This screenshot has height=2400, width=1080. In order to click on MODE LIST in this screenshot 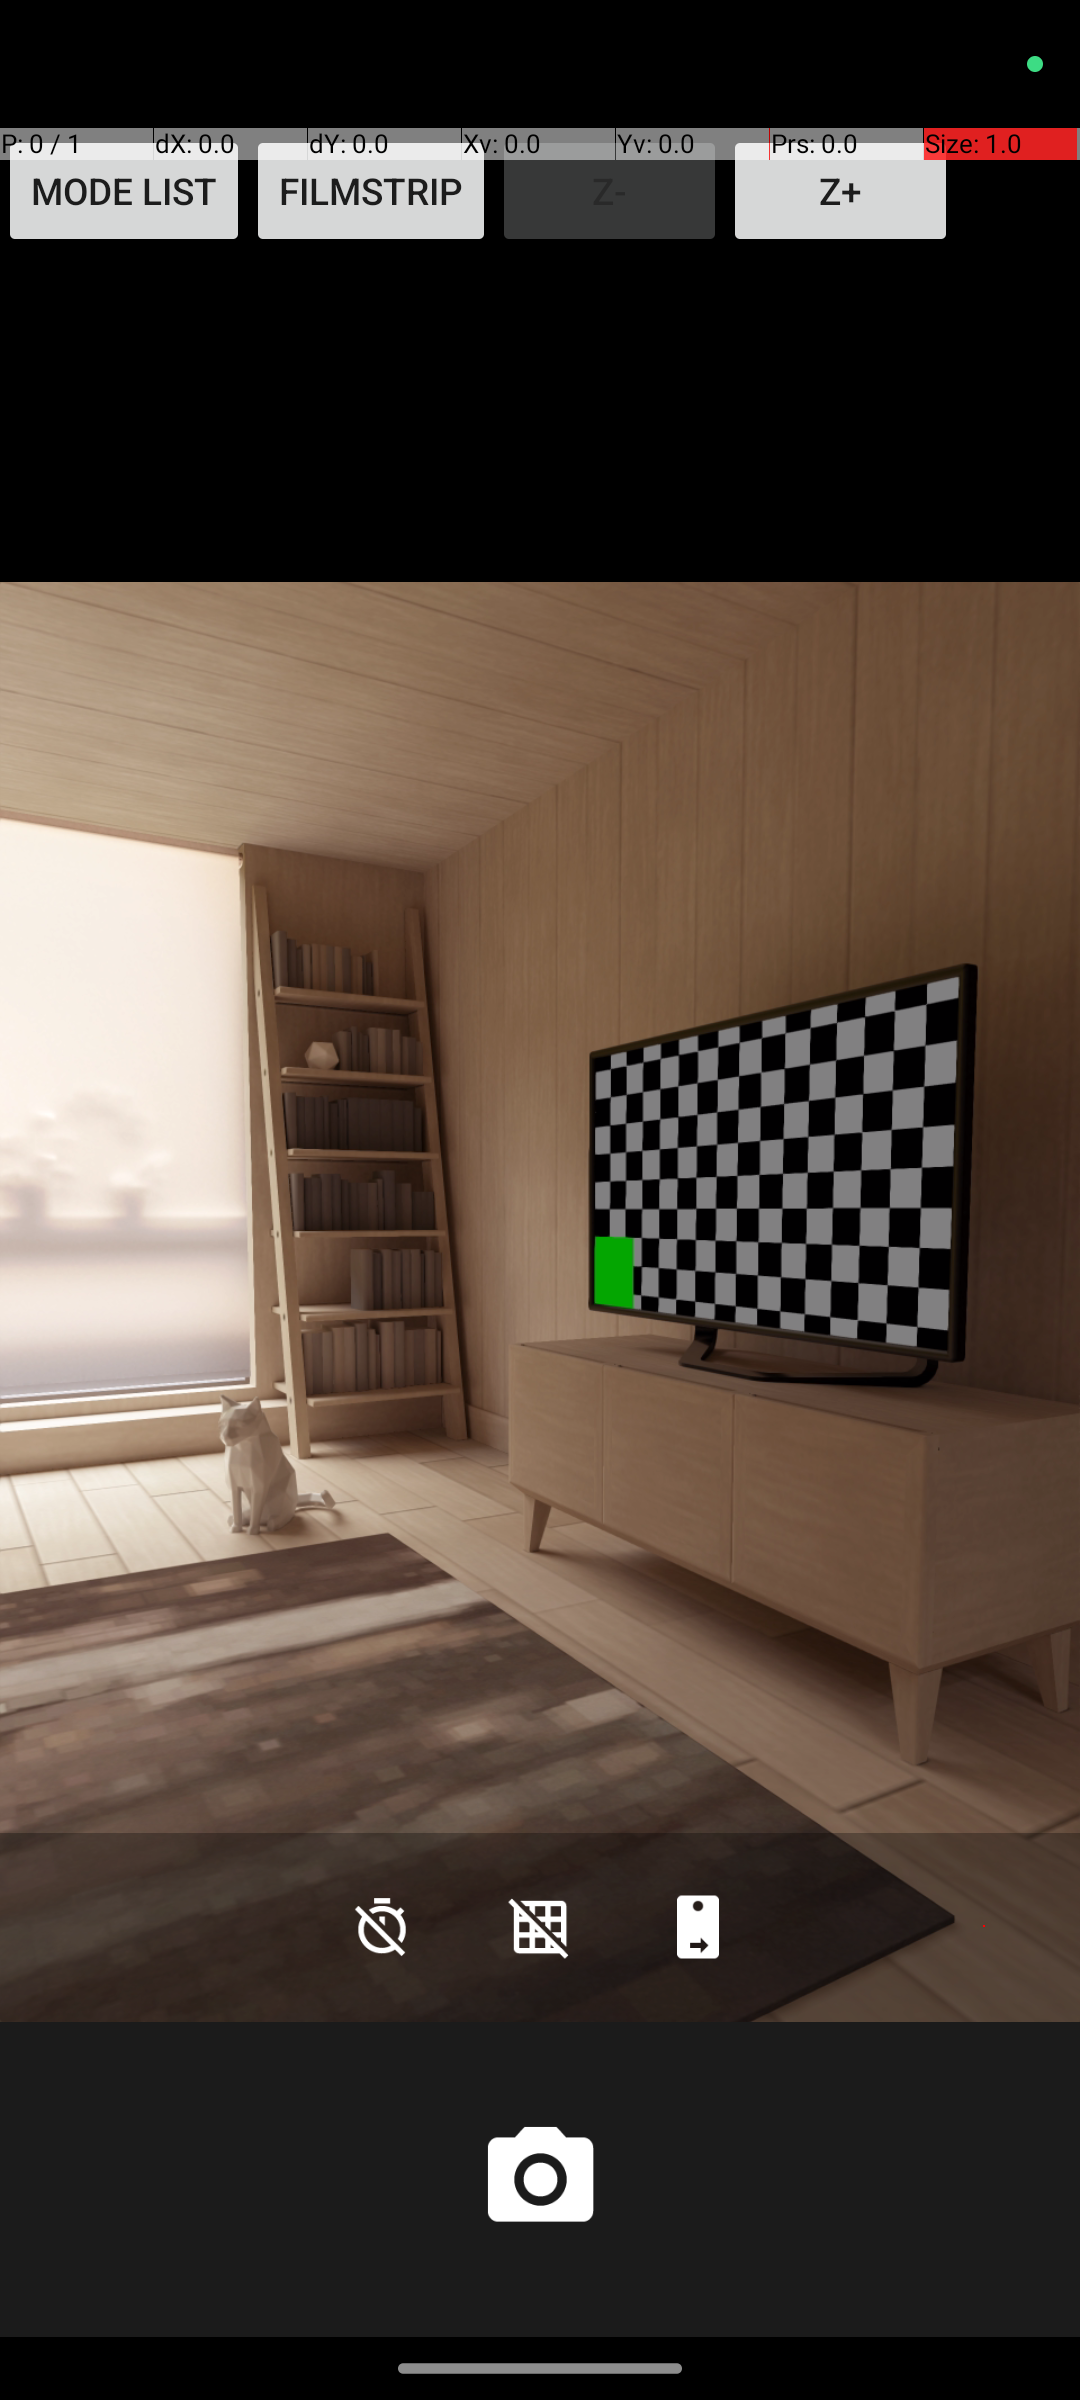, I will do `click(124, 191)`.